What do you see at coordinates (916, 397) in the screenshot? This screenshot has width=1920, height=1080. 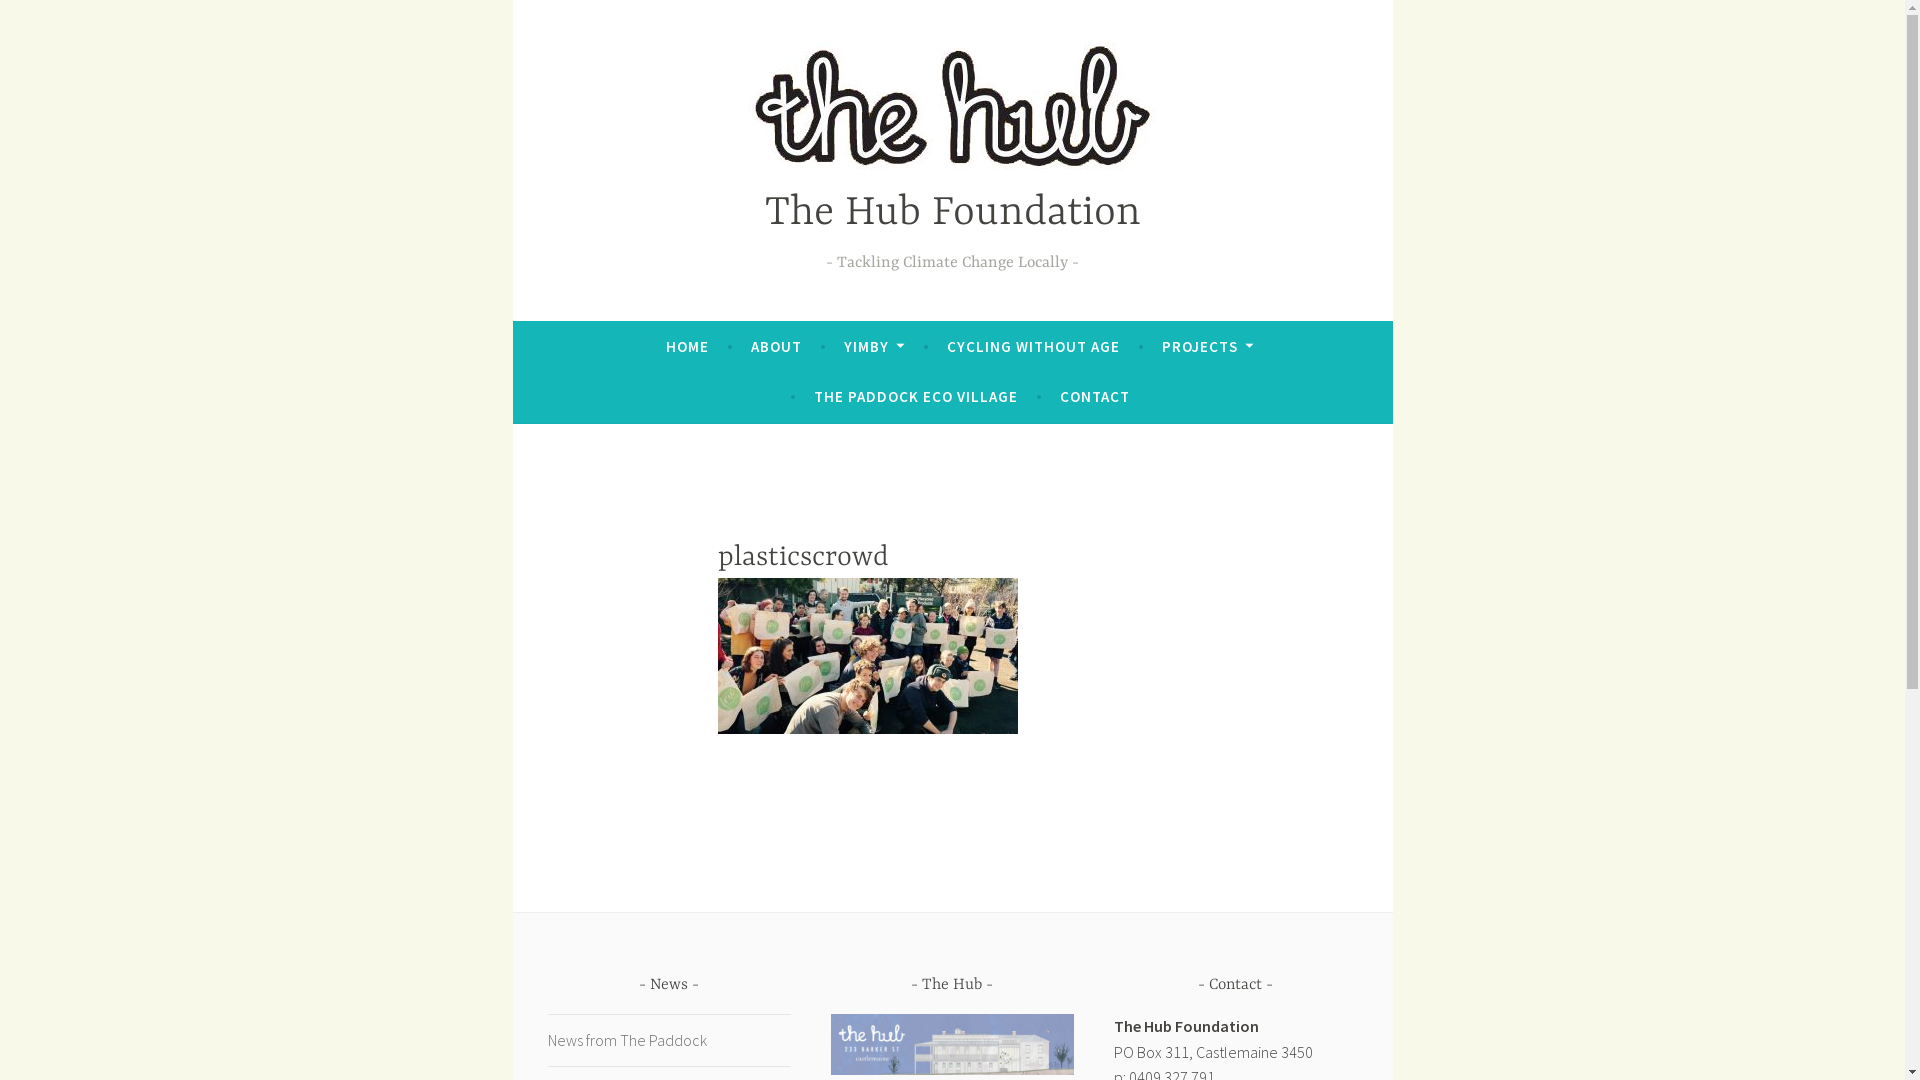 I see `THE PADDOCK ECO VILLAGE` at bounding box center [916, 397].